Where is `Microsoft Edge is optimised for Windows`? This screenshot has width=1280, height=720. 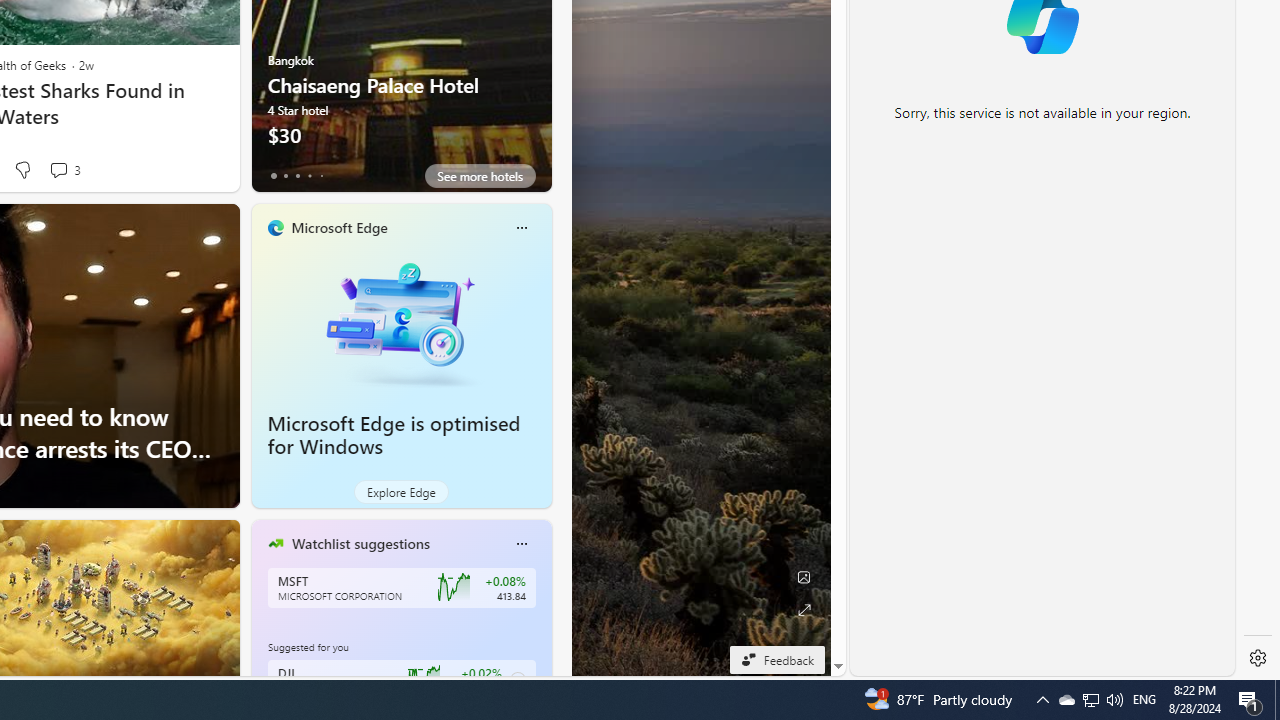
Microsoft Edge is optimised for Windows is located at coordinates (402, 321).